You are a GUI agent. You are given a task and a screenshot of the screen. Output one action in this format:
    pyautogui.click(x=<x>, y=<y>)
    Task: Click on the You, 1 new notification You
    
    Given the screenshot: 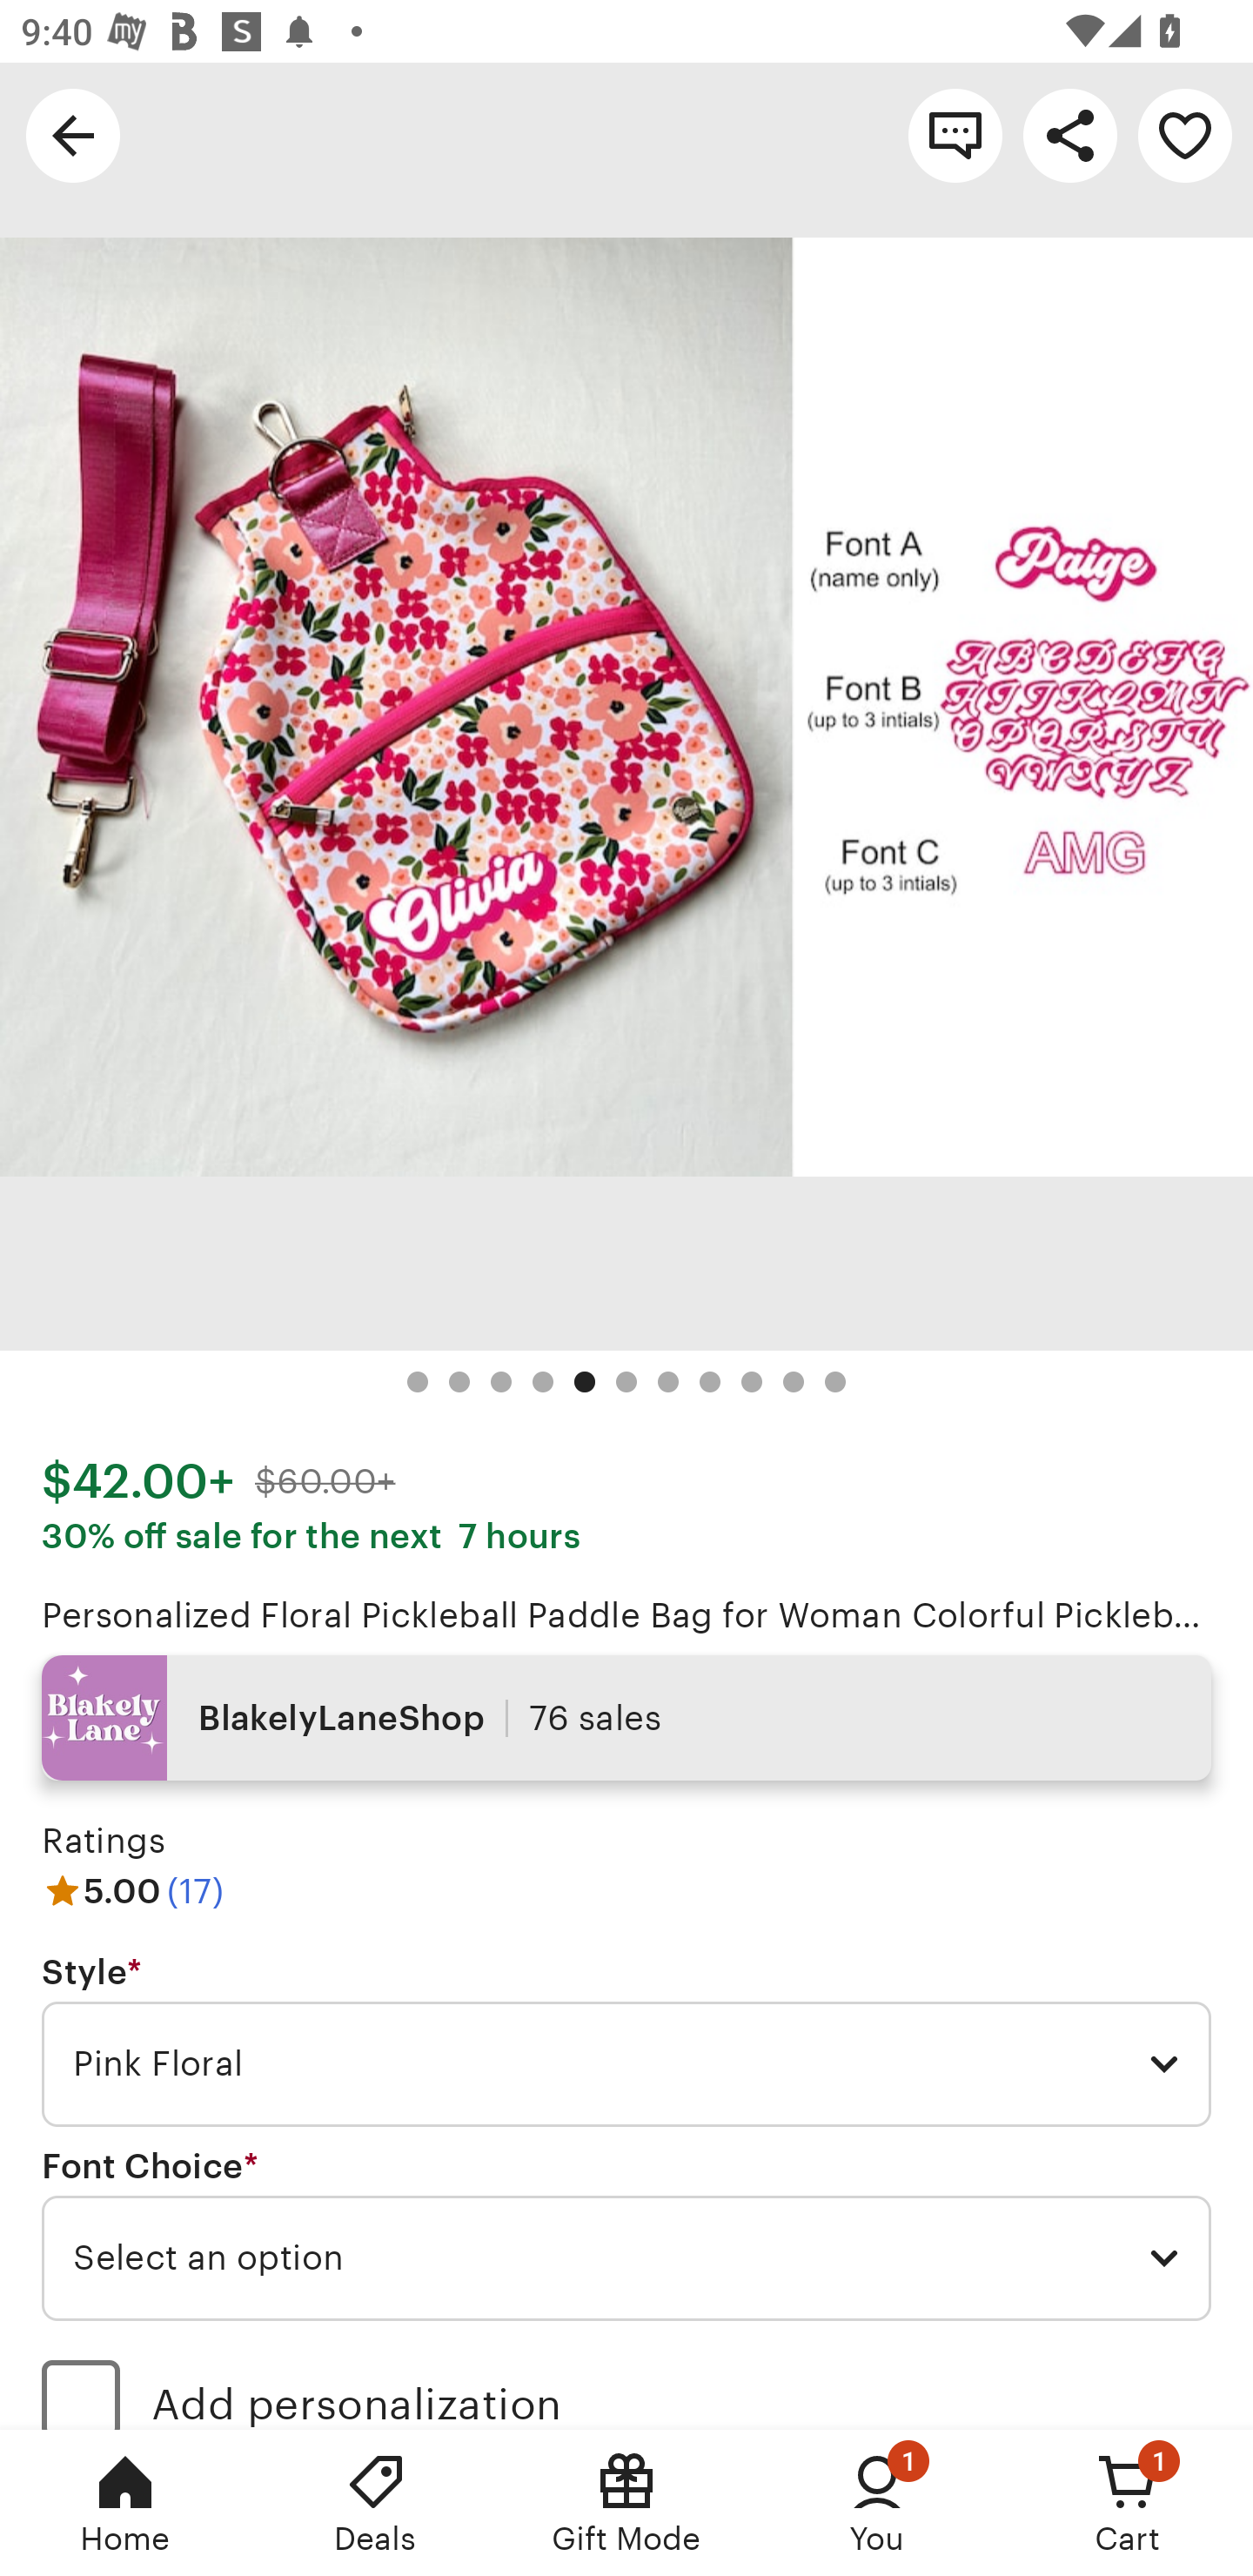 What is the action you would take?
    pyautogui.click(x=877, y=2503)
    